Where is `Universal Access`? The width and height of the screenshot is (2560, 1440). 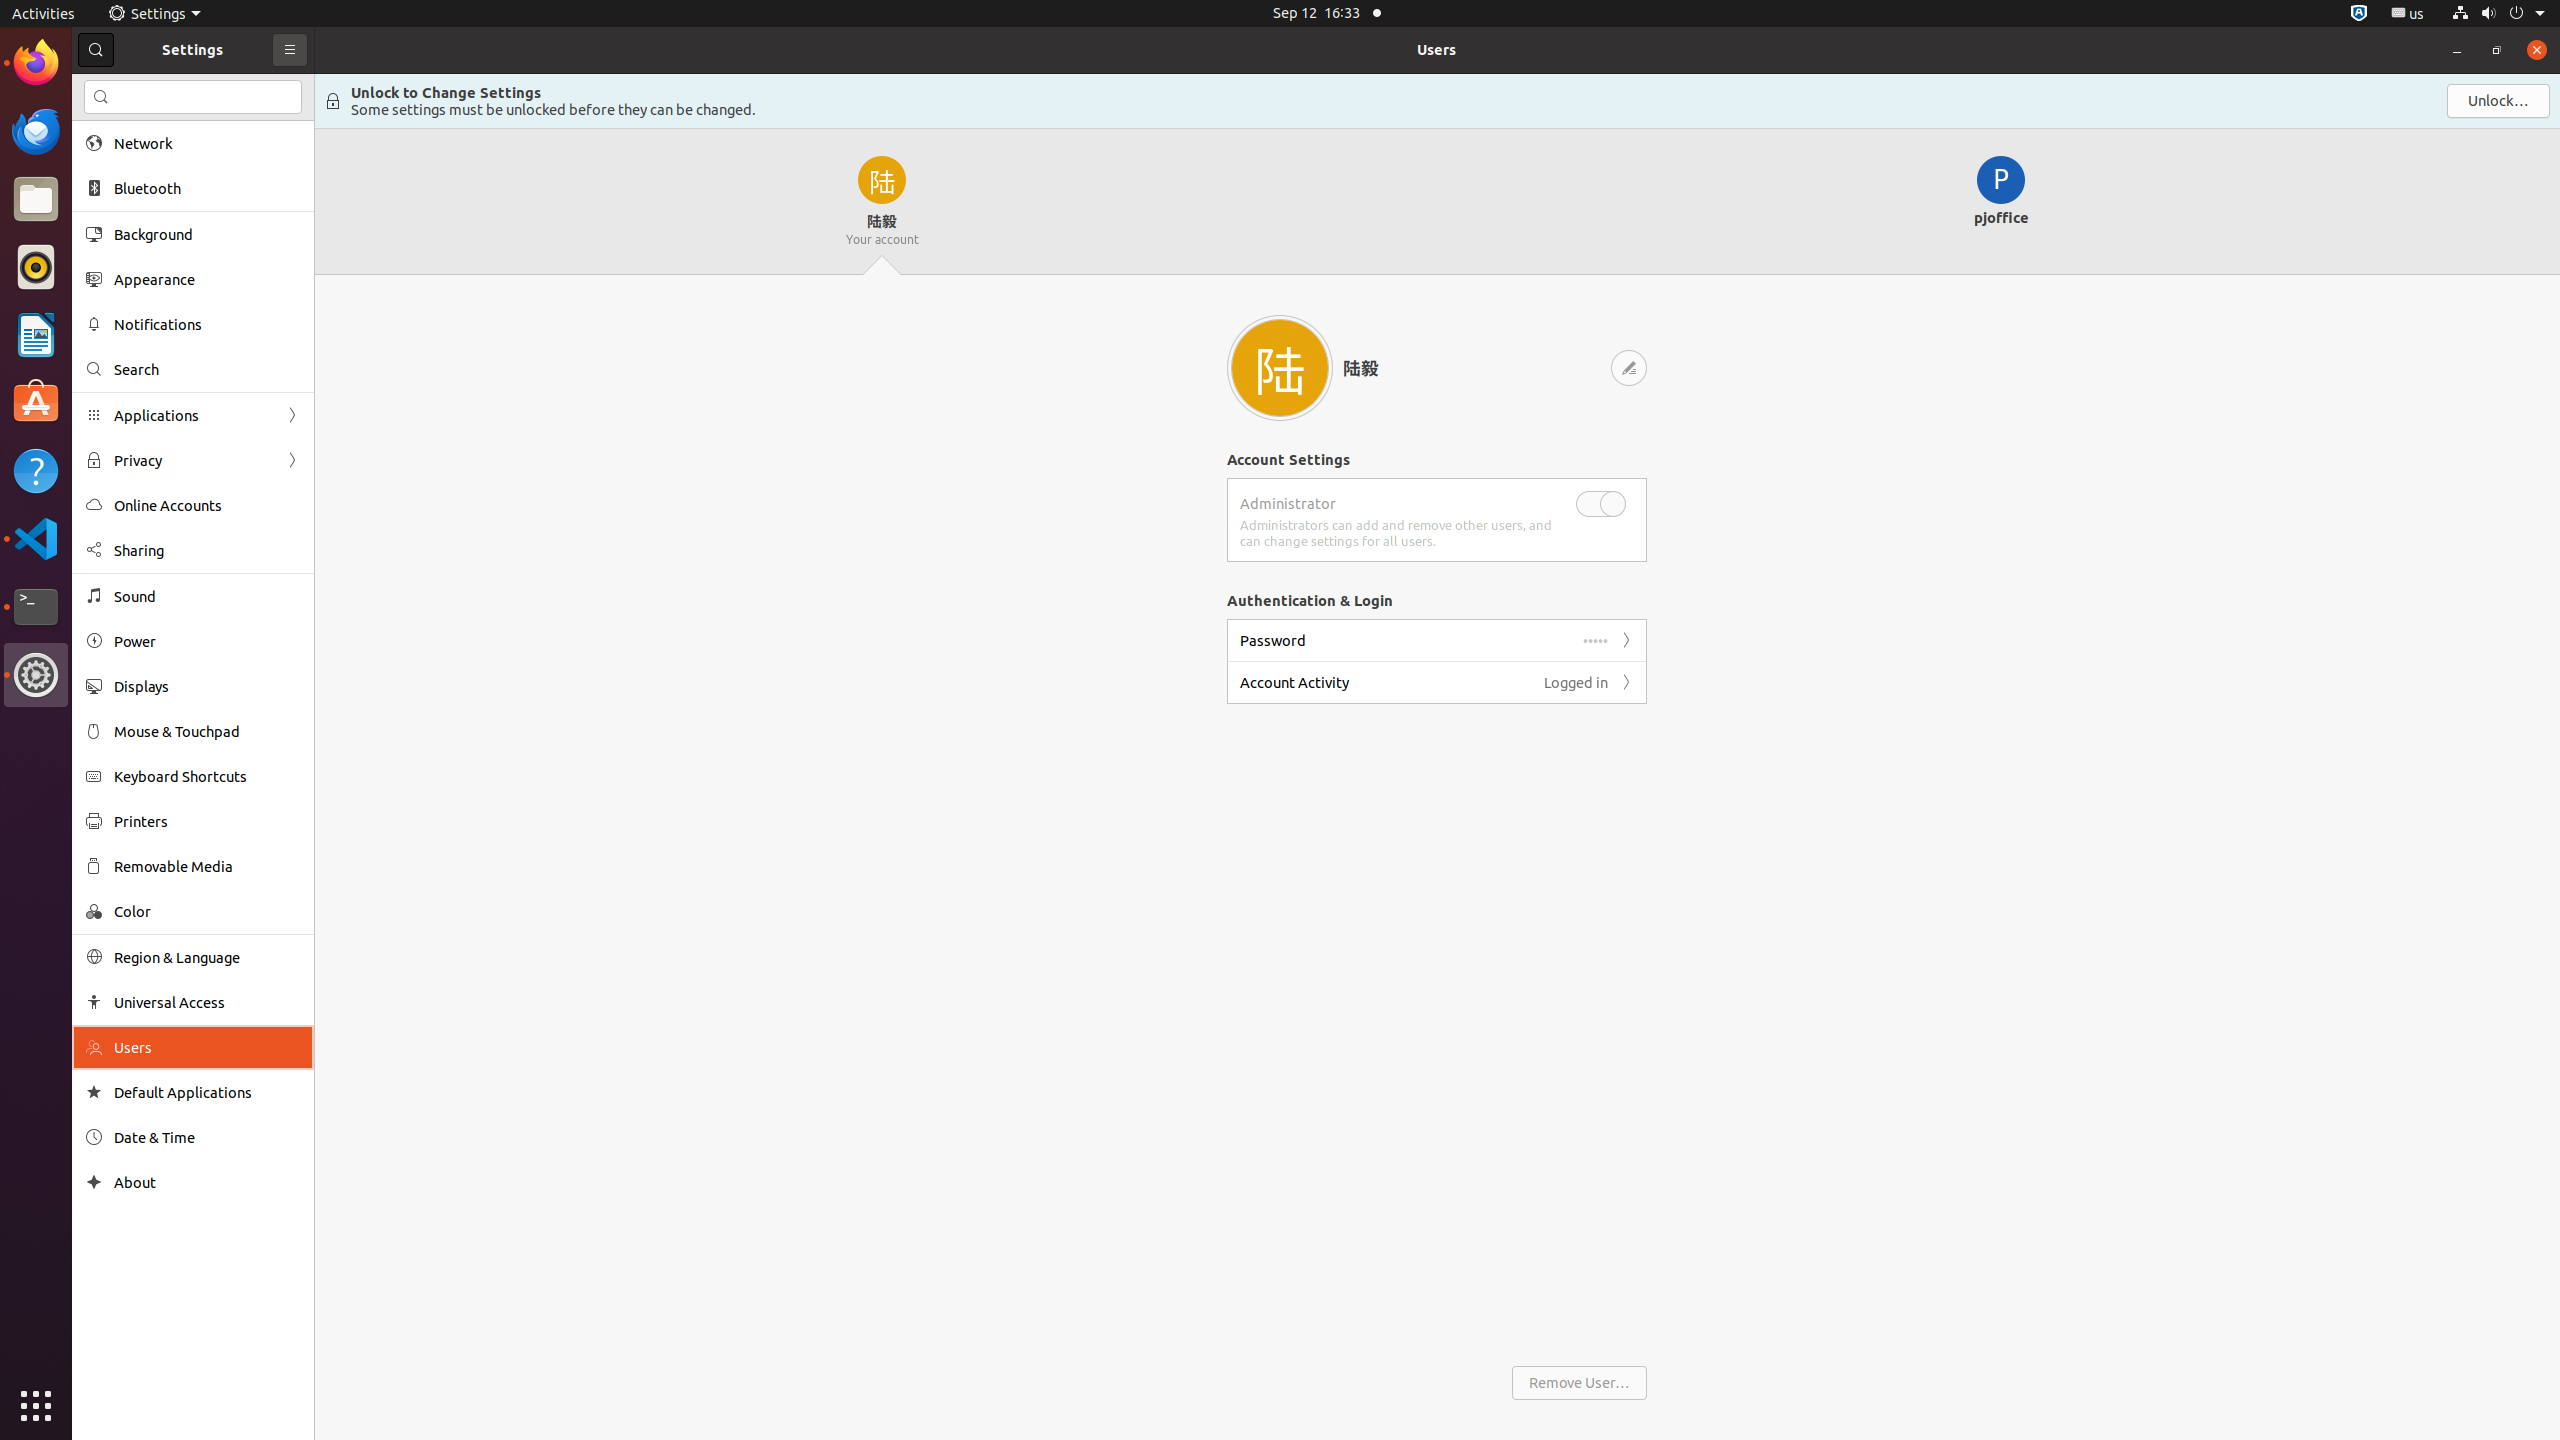 Universal Access is located at coordinates (207, 1002).